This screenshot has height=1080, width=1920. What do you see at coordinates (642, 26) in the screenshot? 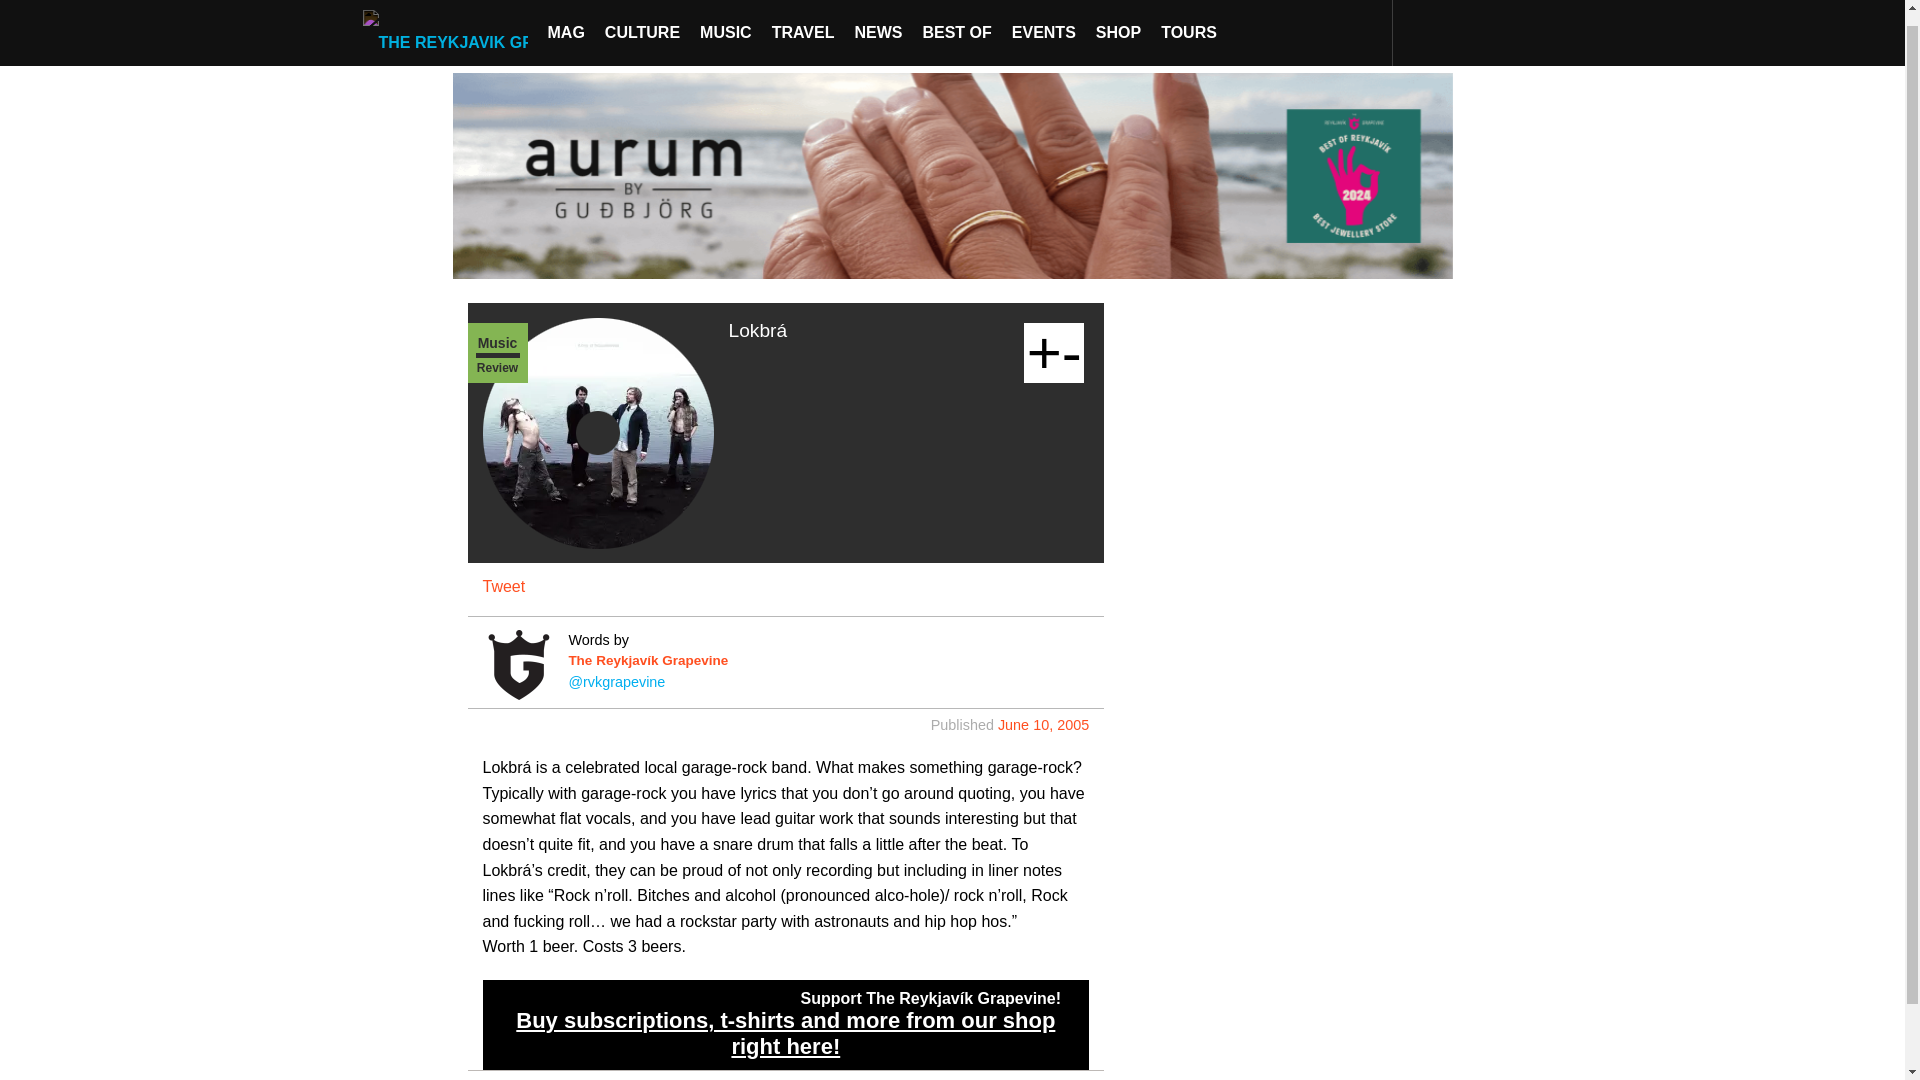
I see `CULTURE` at bounding box center [642, 26].